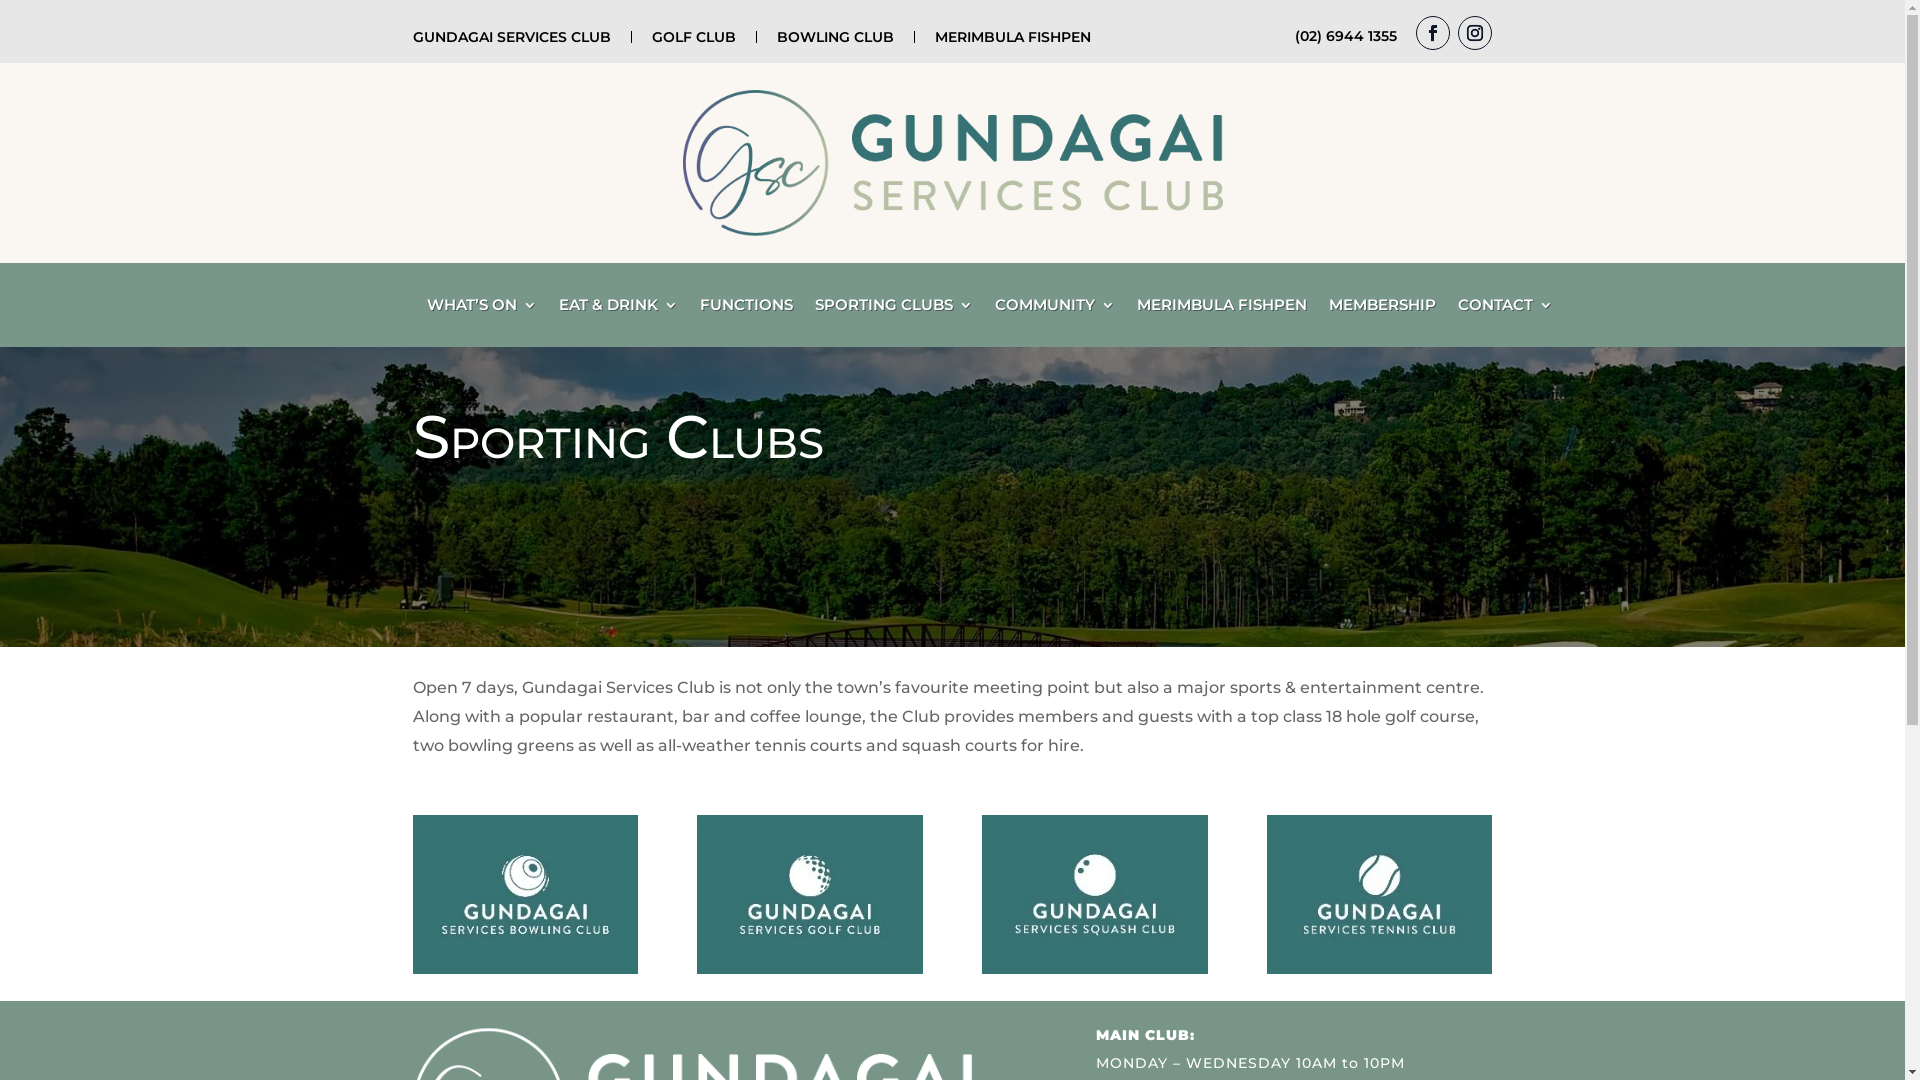 This screenshot has width=1920, height=1080. Describe the element at coordinates (810, 894) in the screenshot. I see `services-golf-club` at that location.